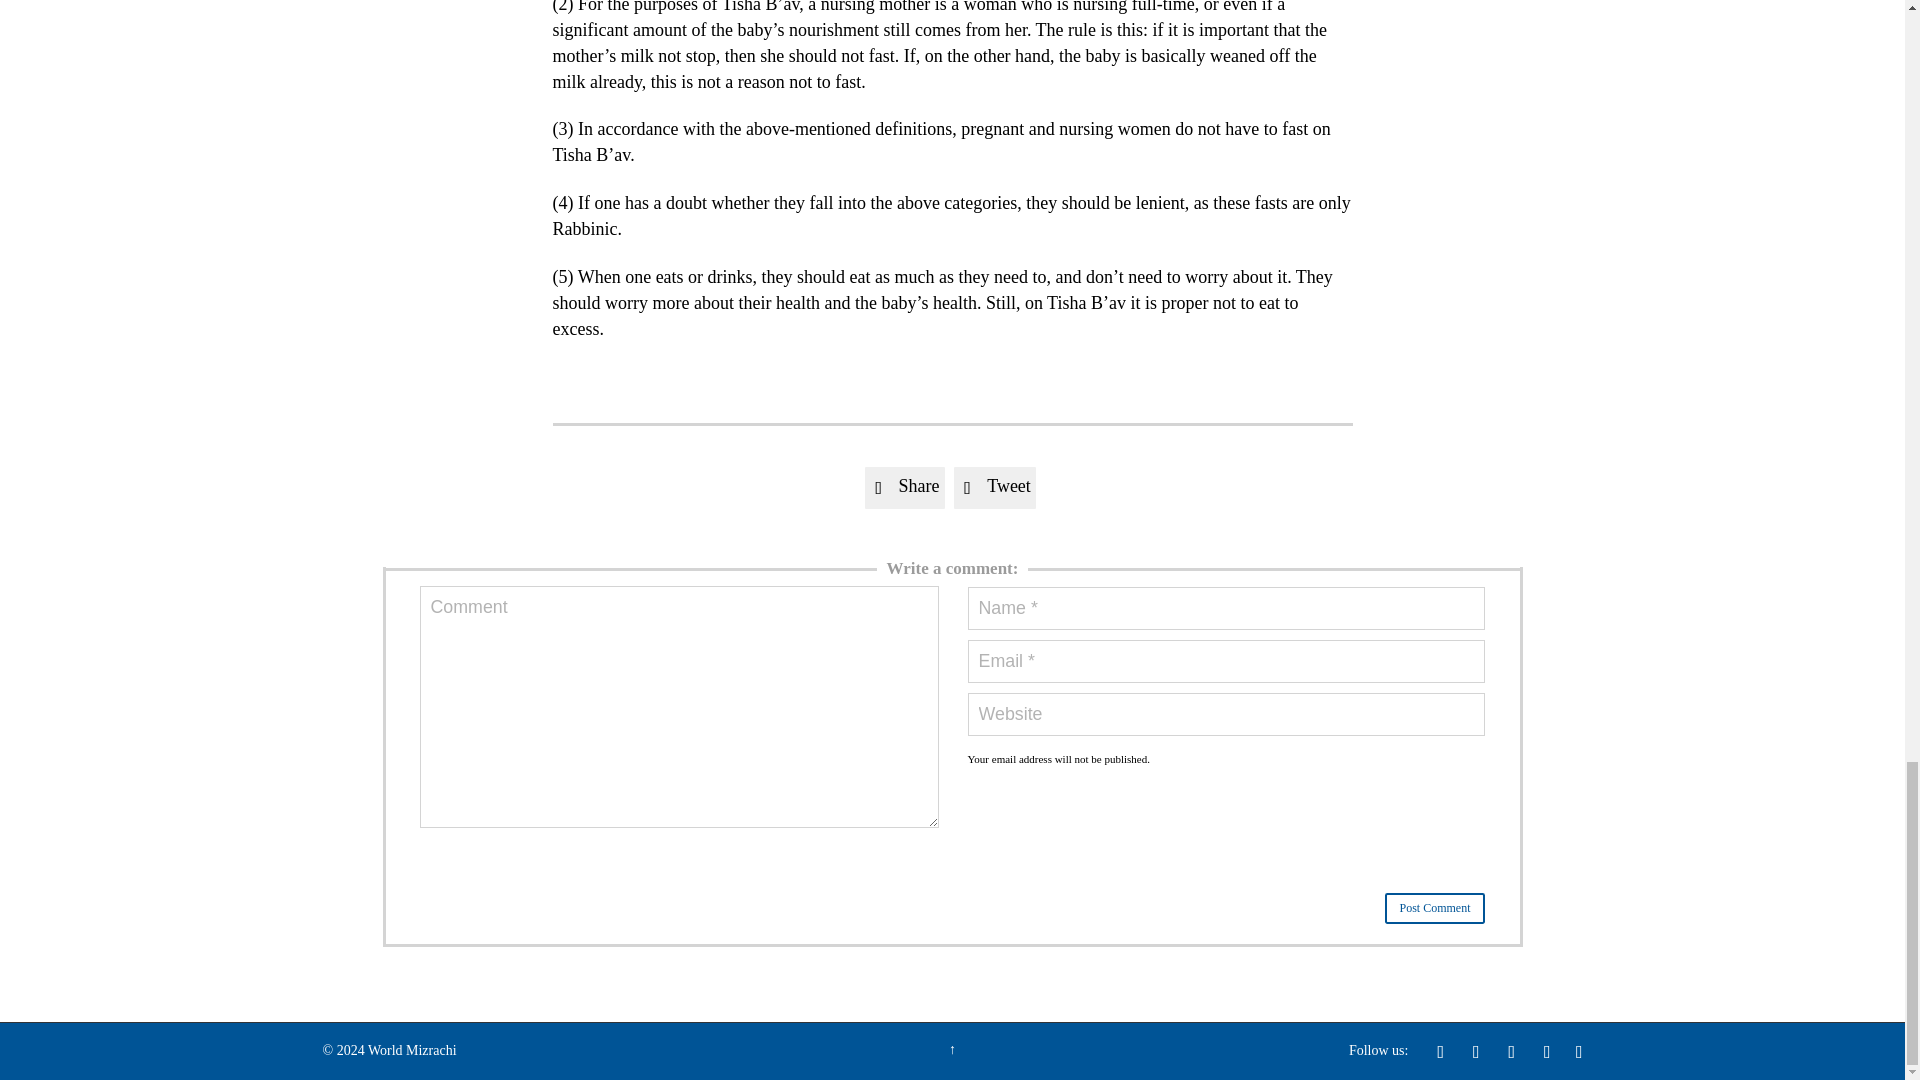  Describe the element at coordinates (1434, 908) in the screenshot. I see `Post Comment` at that location.